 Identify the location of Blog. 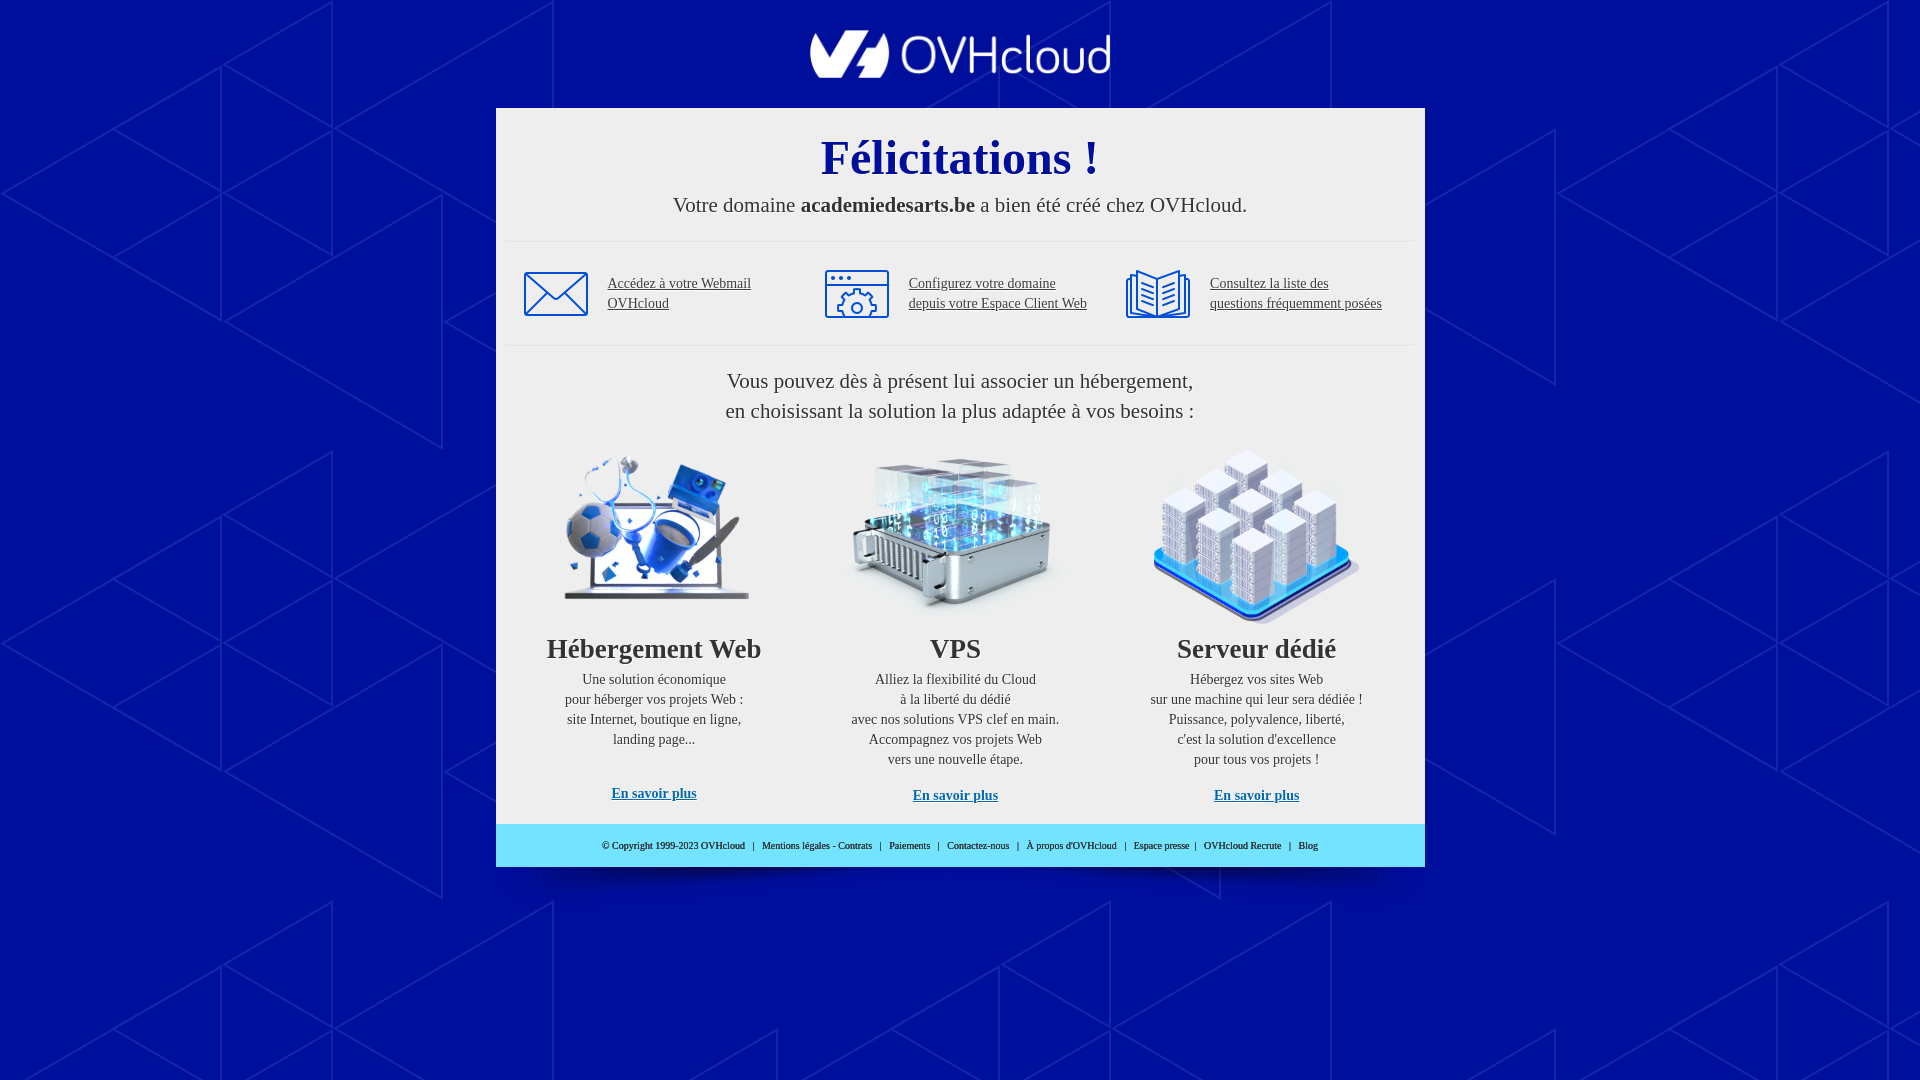
(1308, 846).